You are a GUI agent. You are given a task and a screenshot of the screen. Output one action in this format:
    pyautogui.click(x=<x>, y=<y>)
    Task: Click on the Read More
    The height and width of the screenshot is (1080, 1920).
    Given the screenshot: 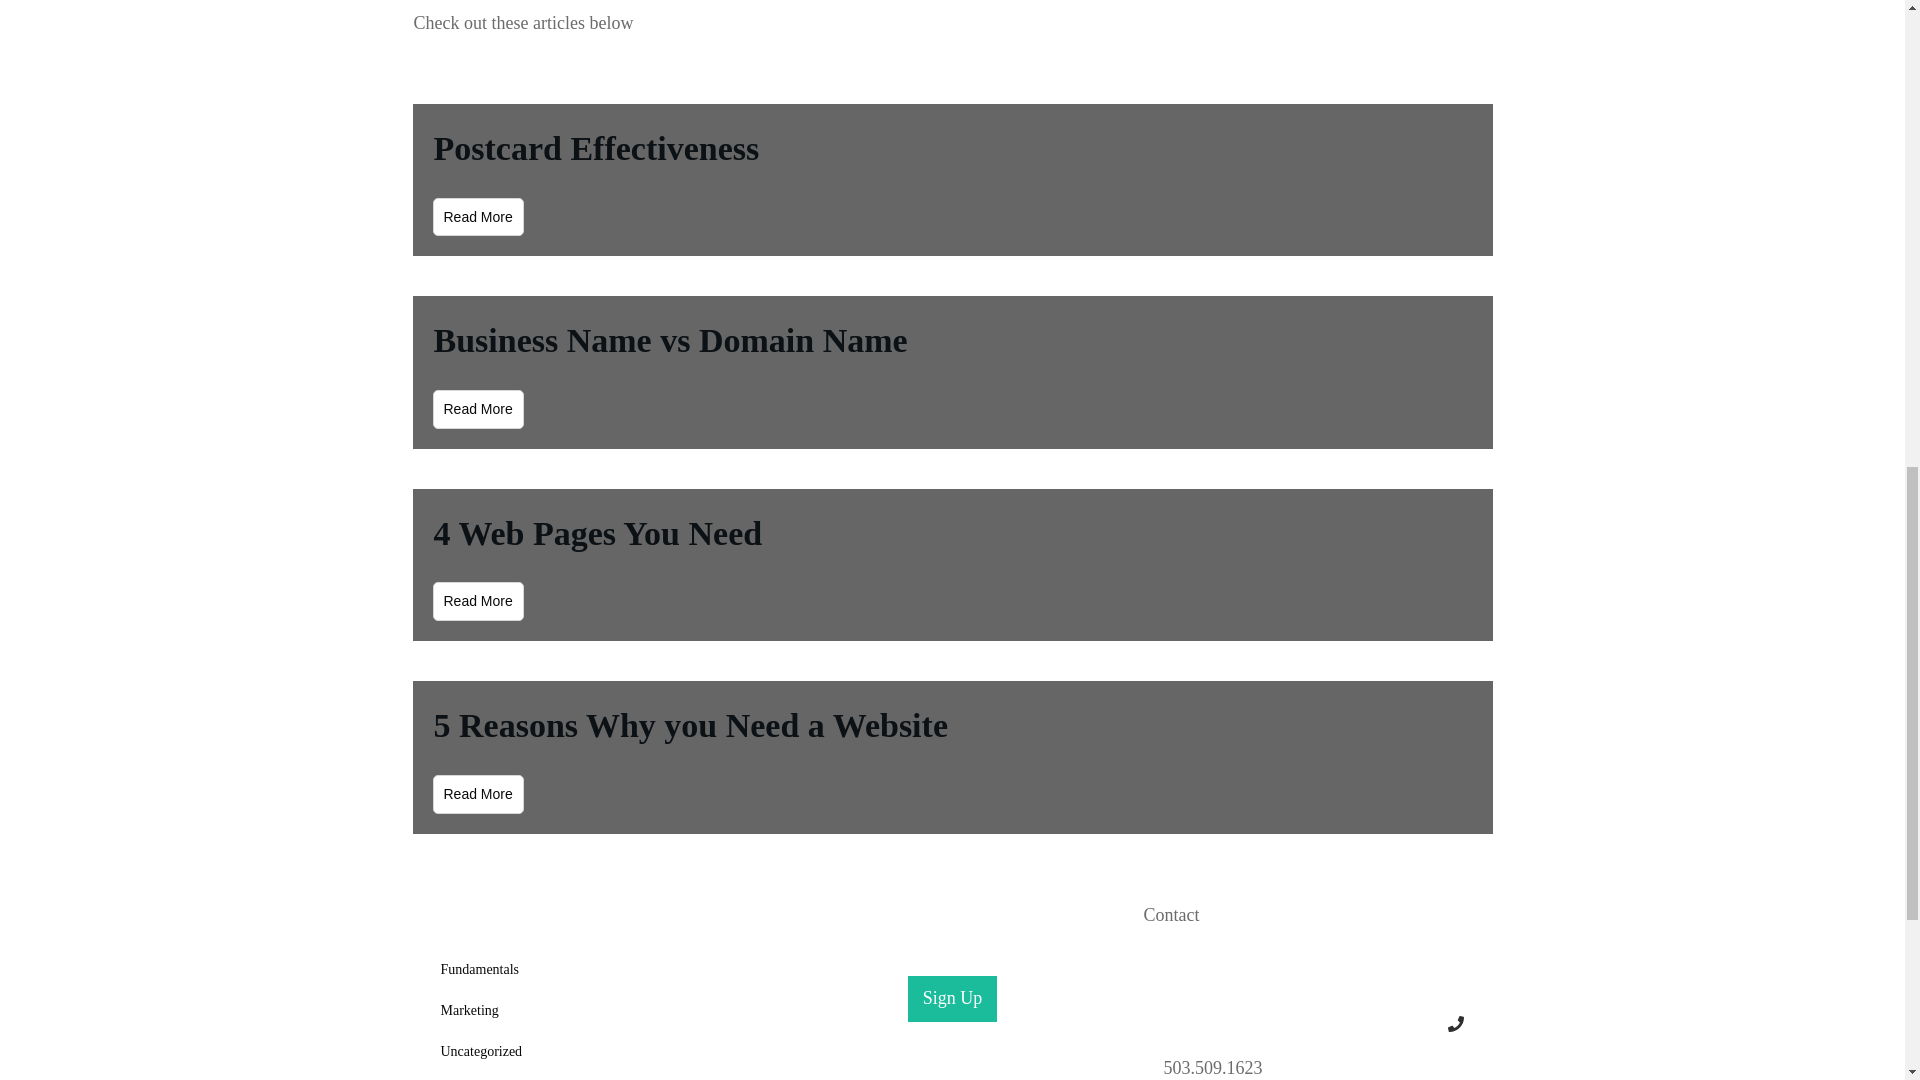 What is the action you would take?
    pyautogui.click(x=477, y=408)
    